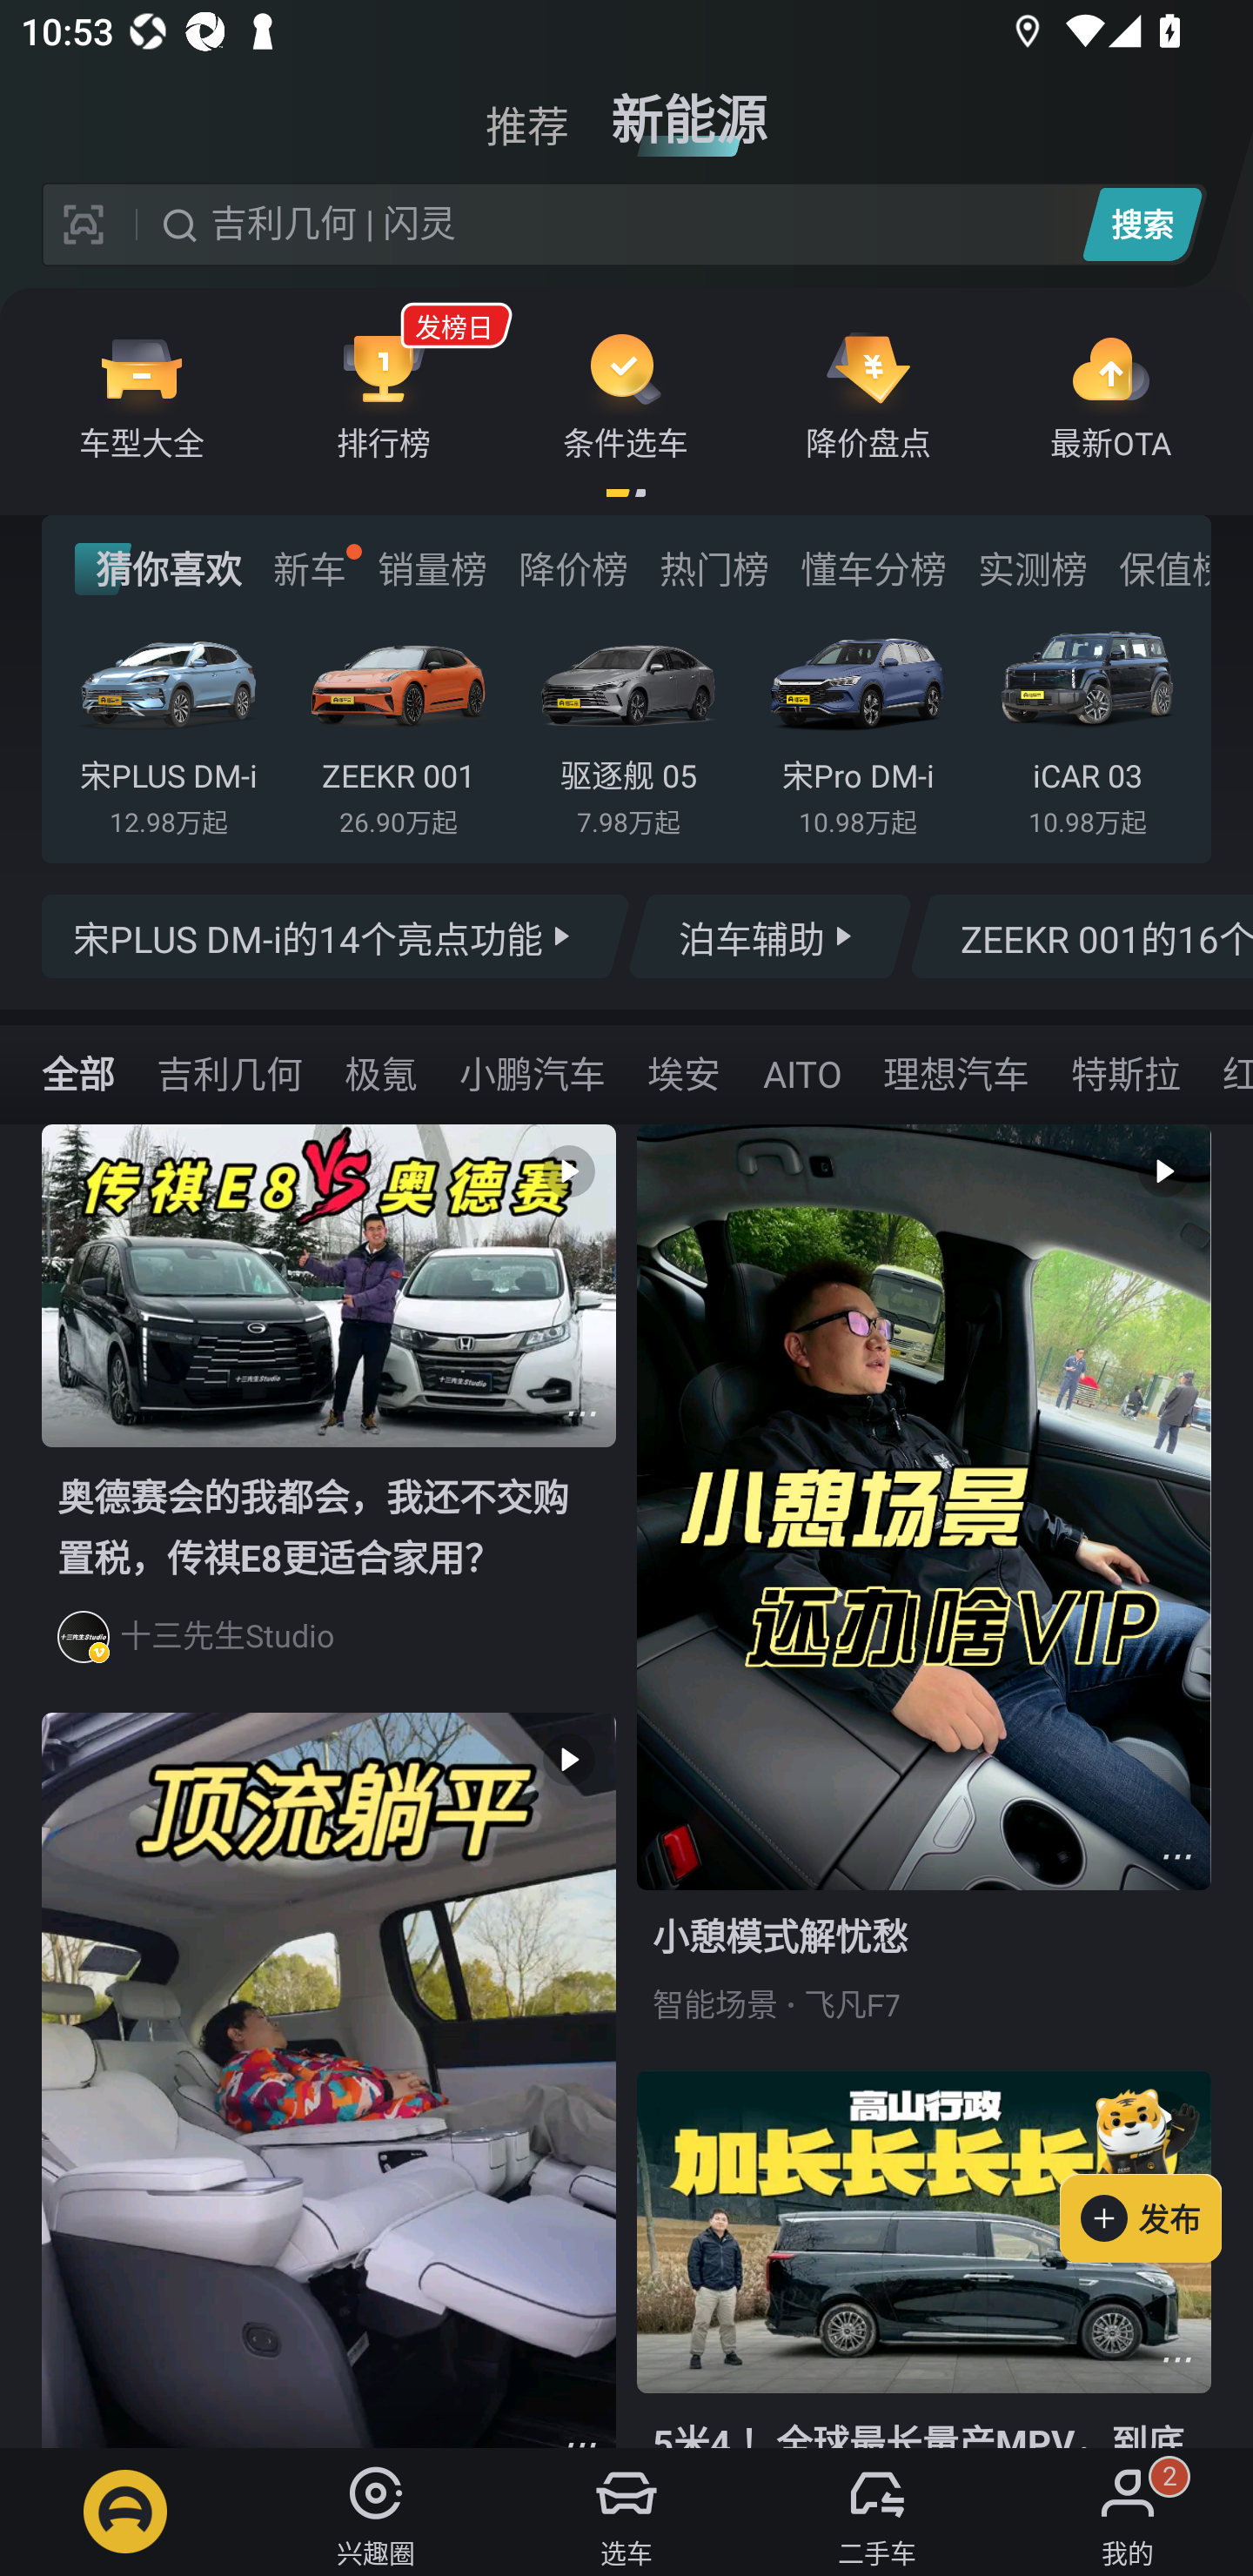  I want to click on 热门榜, so click(714, 569).